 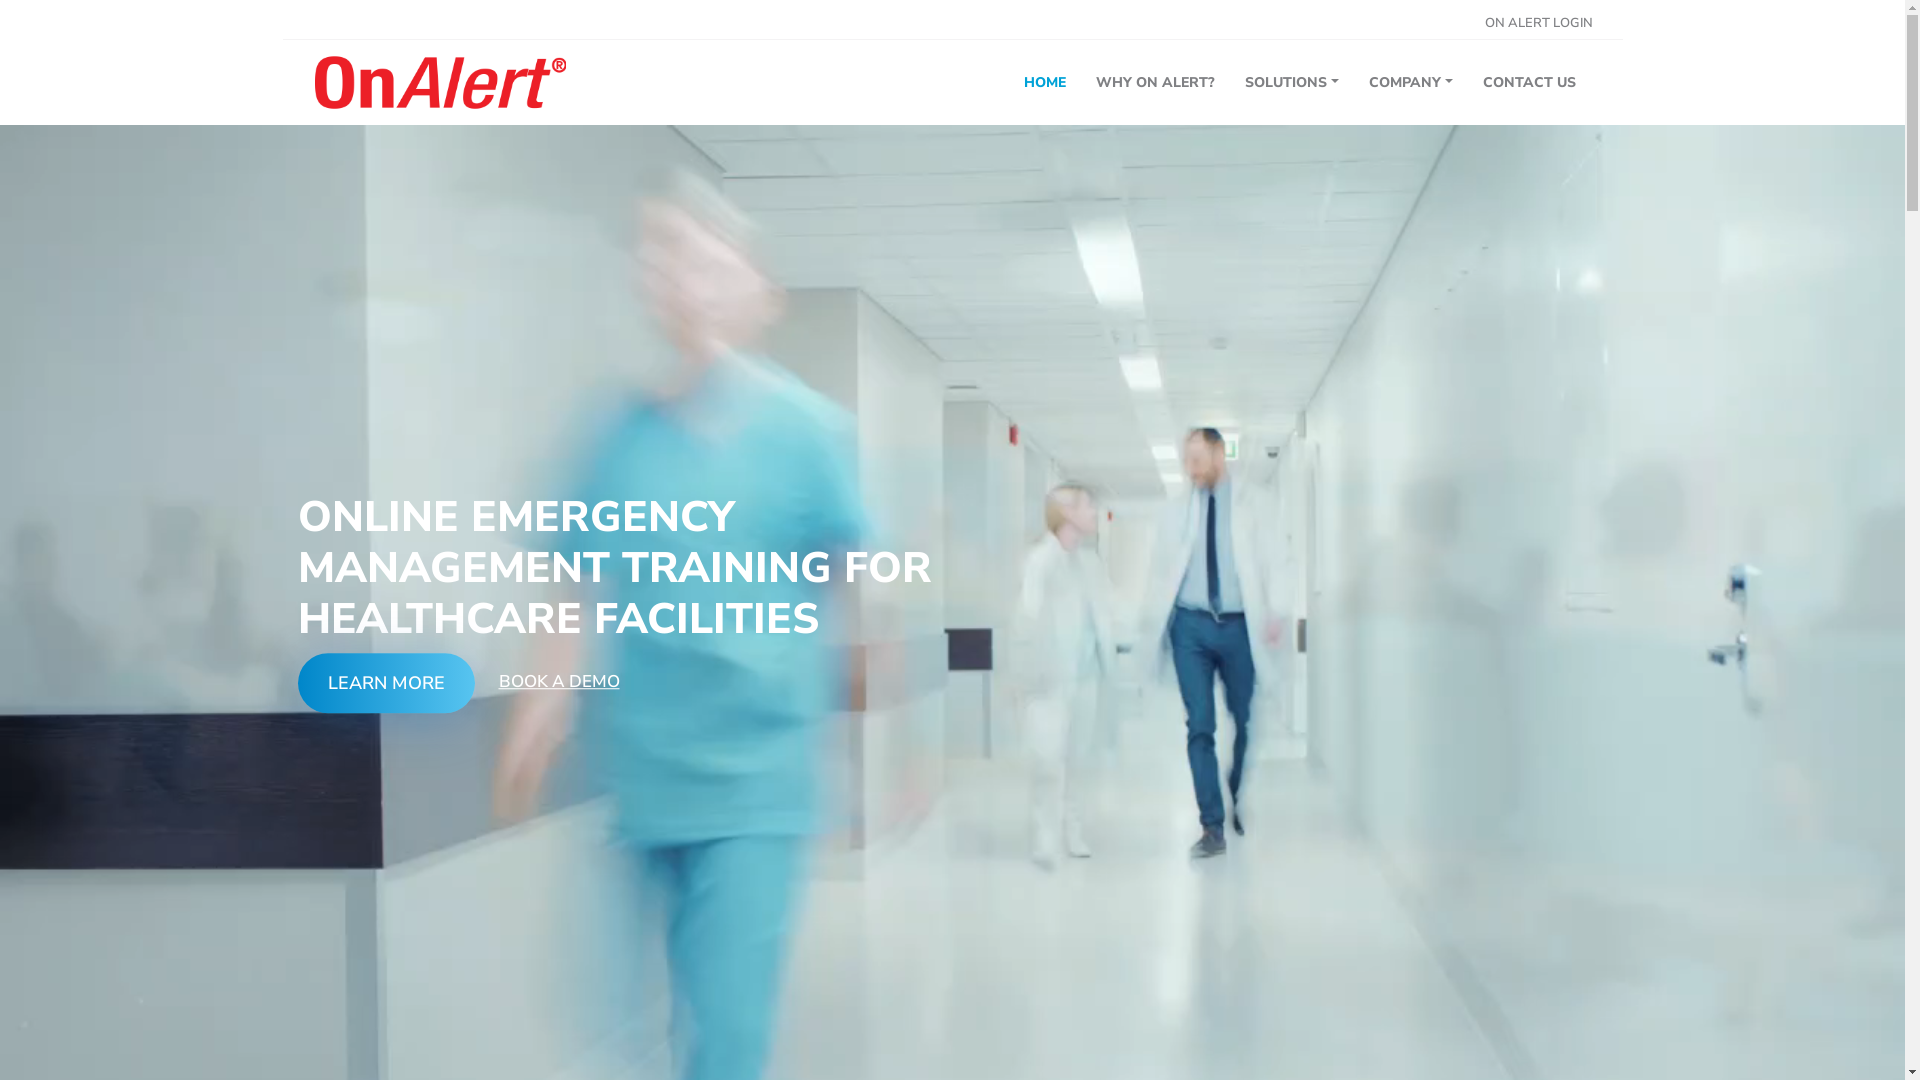 I want to click on BOOK A DEMO, so click(x=558, y=682).